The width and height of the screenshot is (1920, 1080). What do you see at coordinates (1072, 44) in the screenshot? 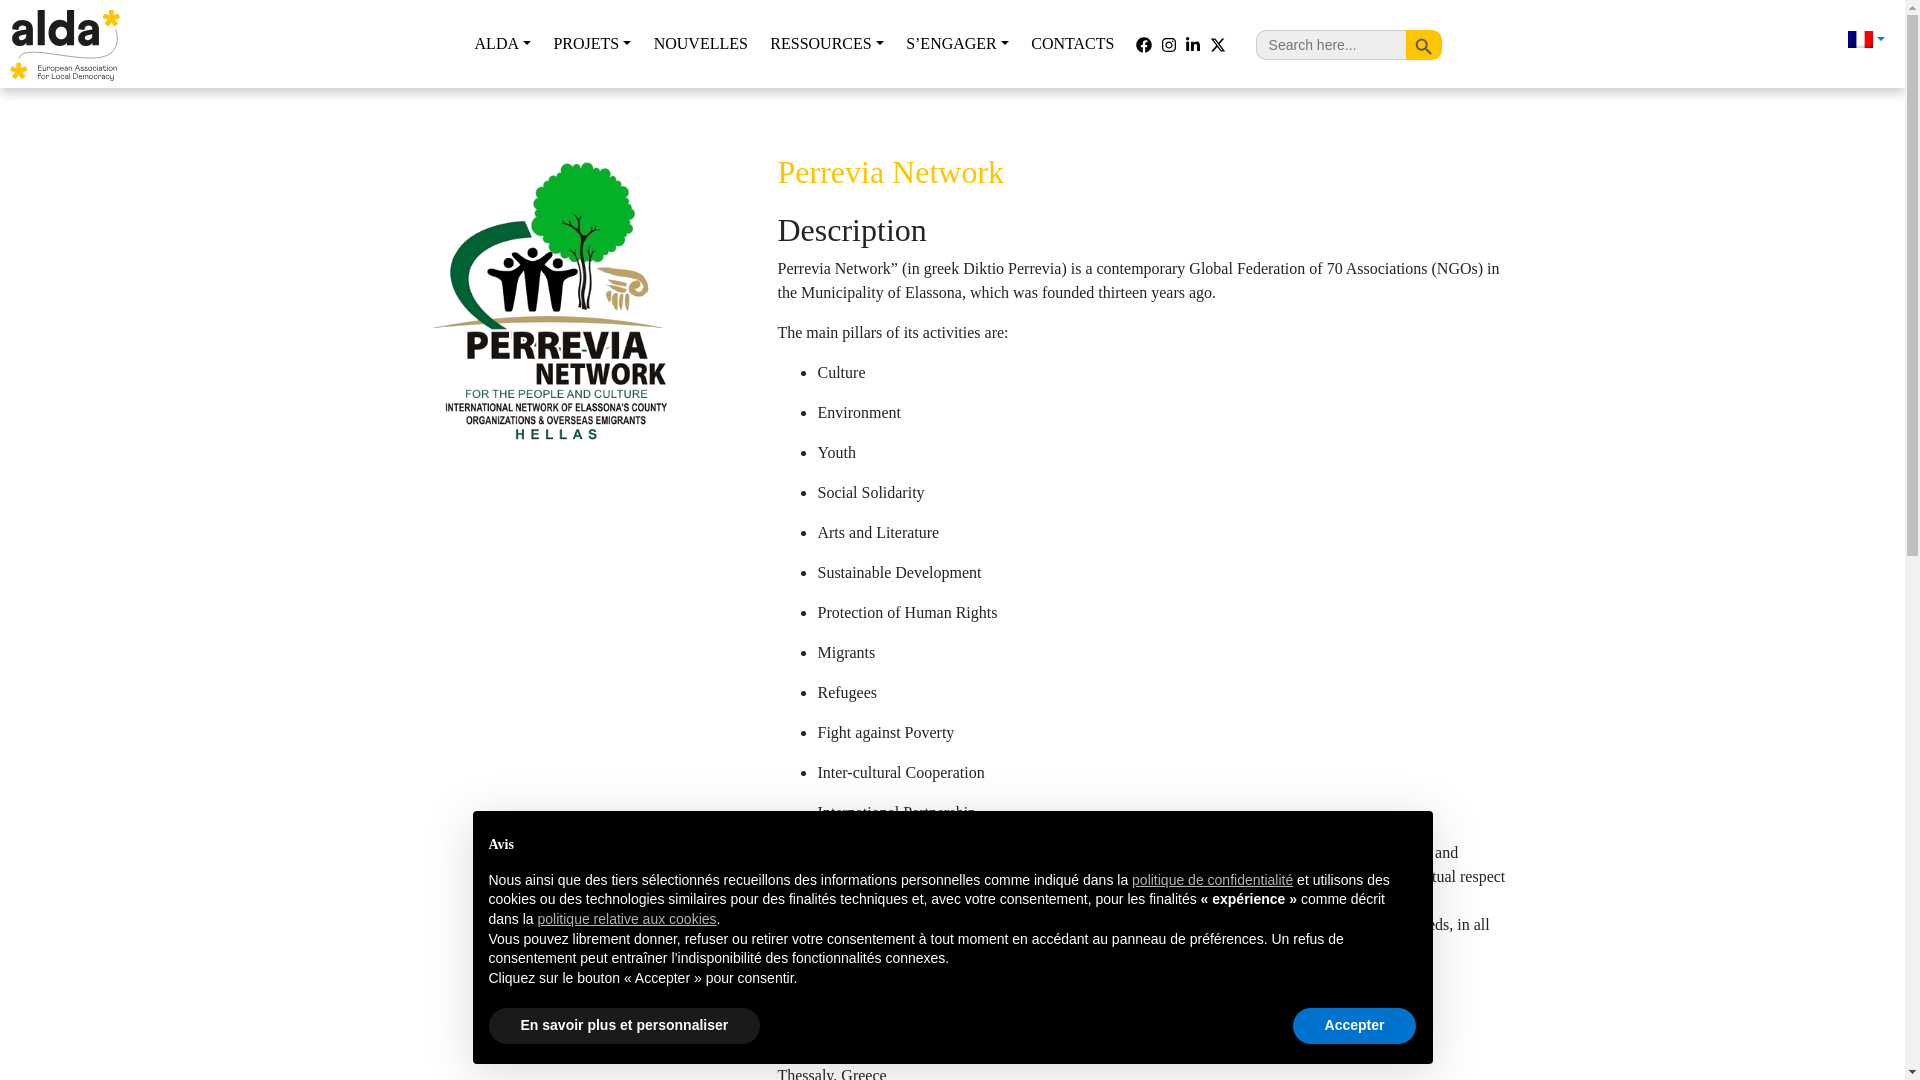
I see `CONTACTS` at bounding box center [1072, 44].